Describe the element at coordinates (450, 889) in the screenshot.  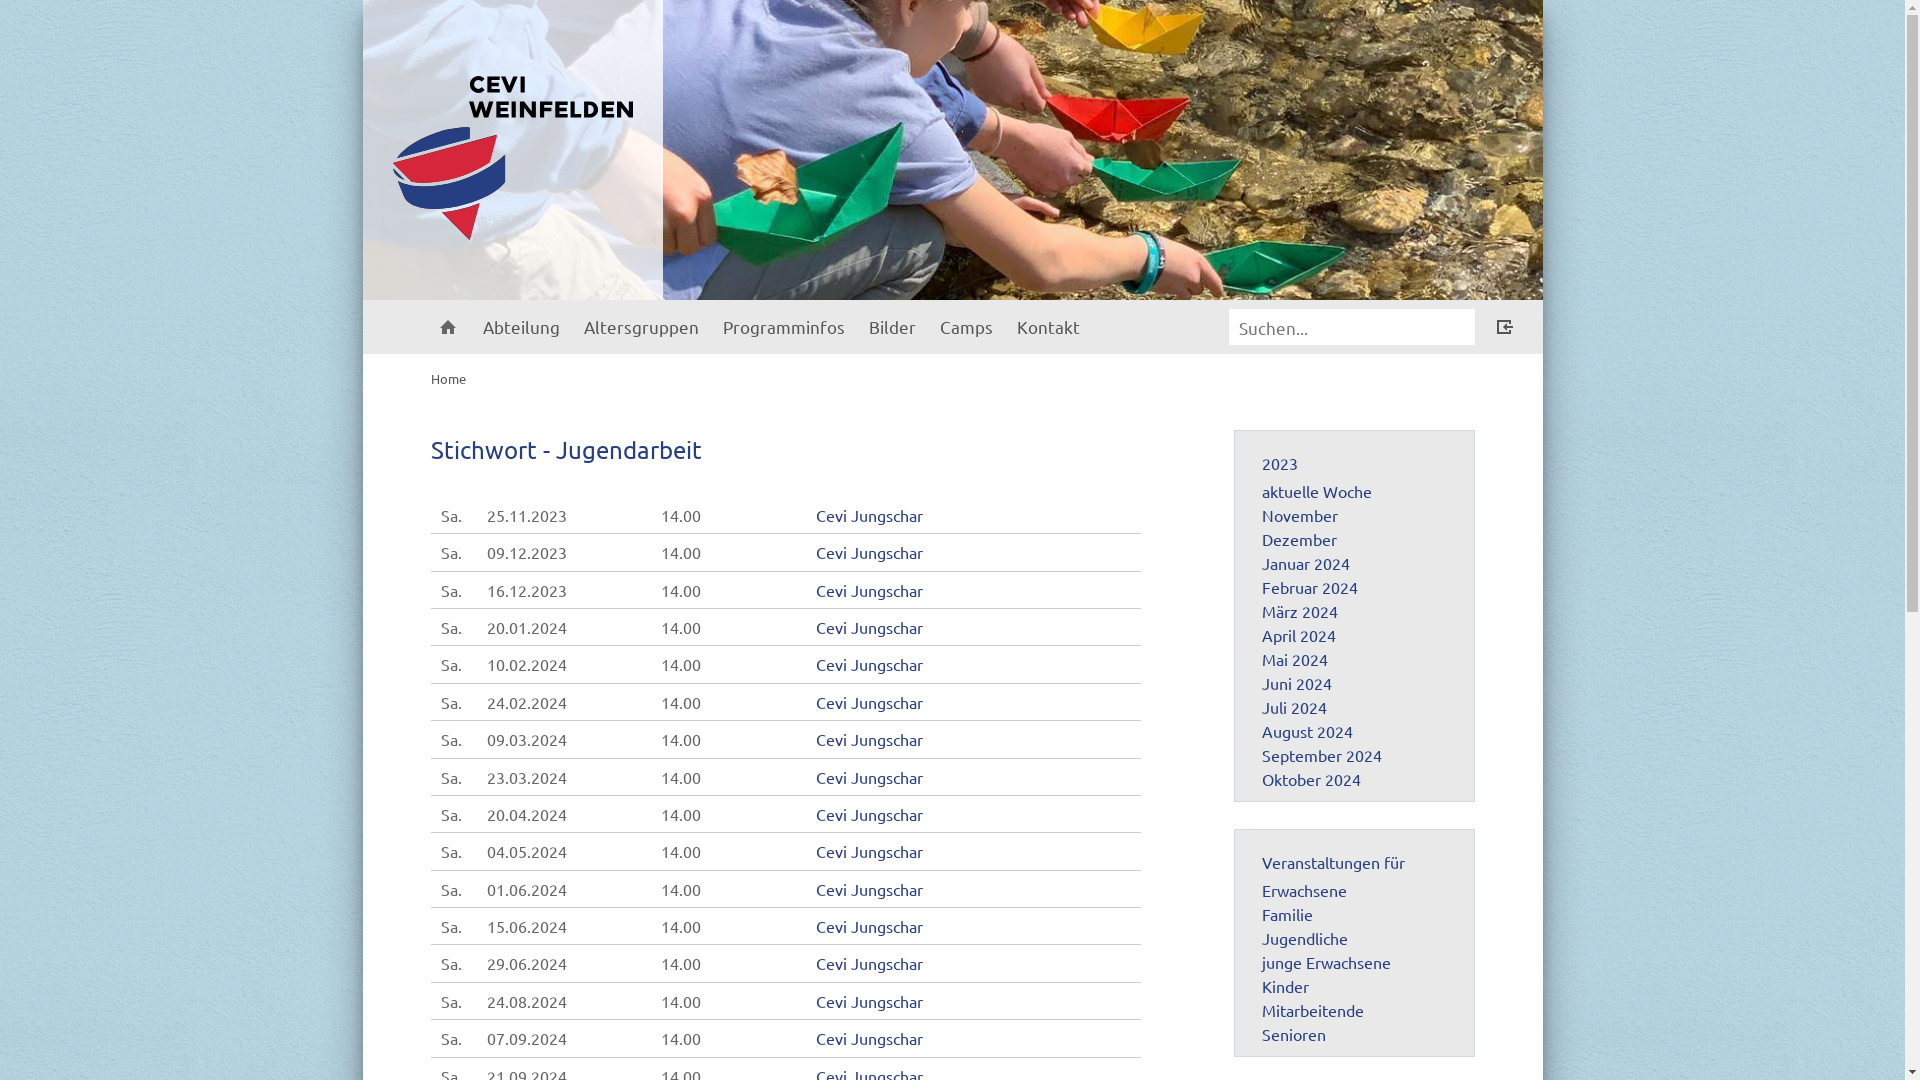
I see `Sa.` at that location.